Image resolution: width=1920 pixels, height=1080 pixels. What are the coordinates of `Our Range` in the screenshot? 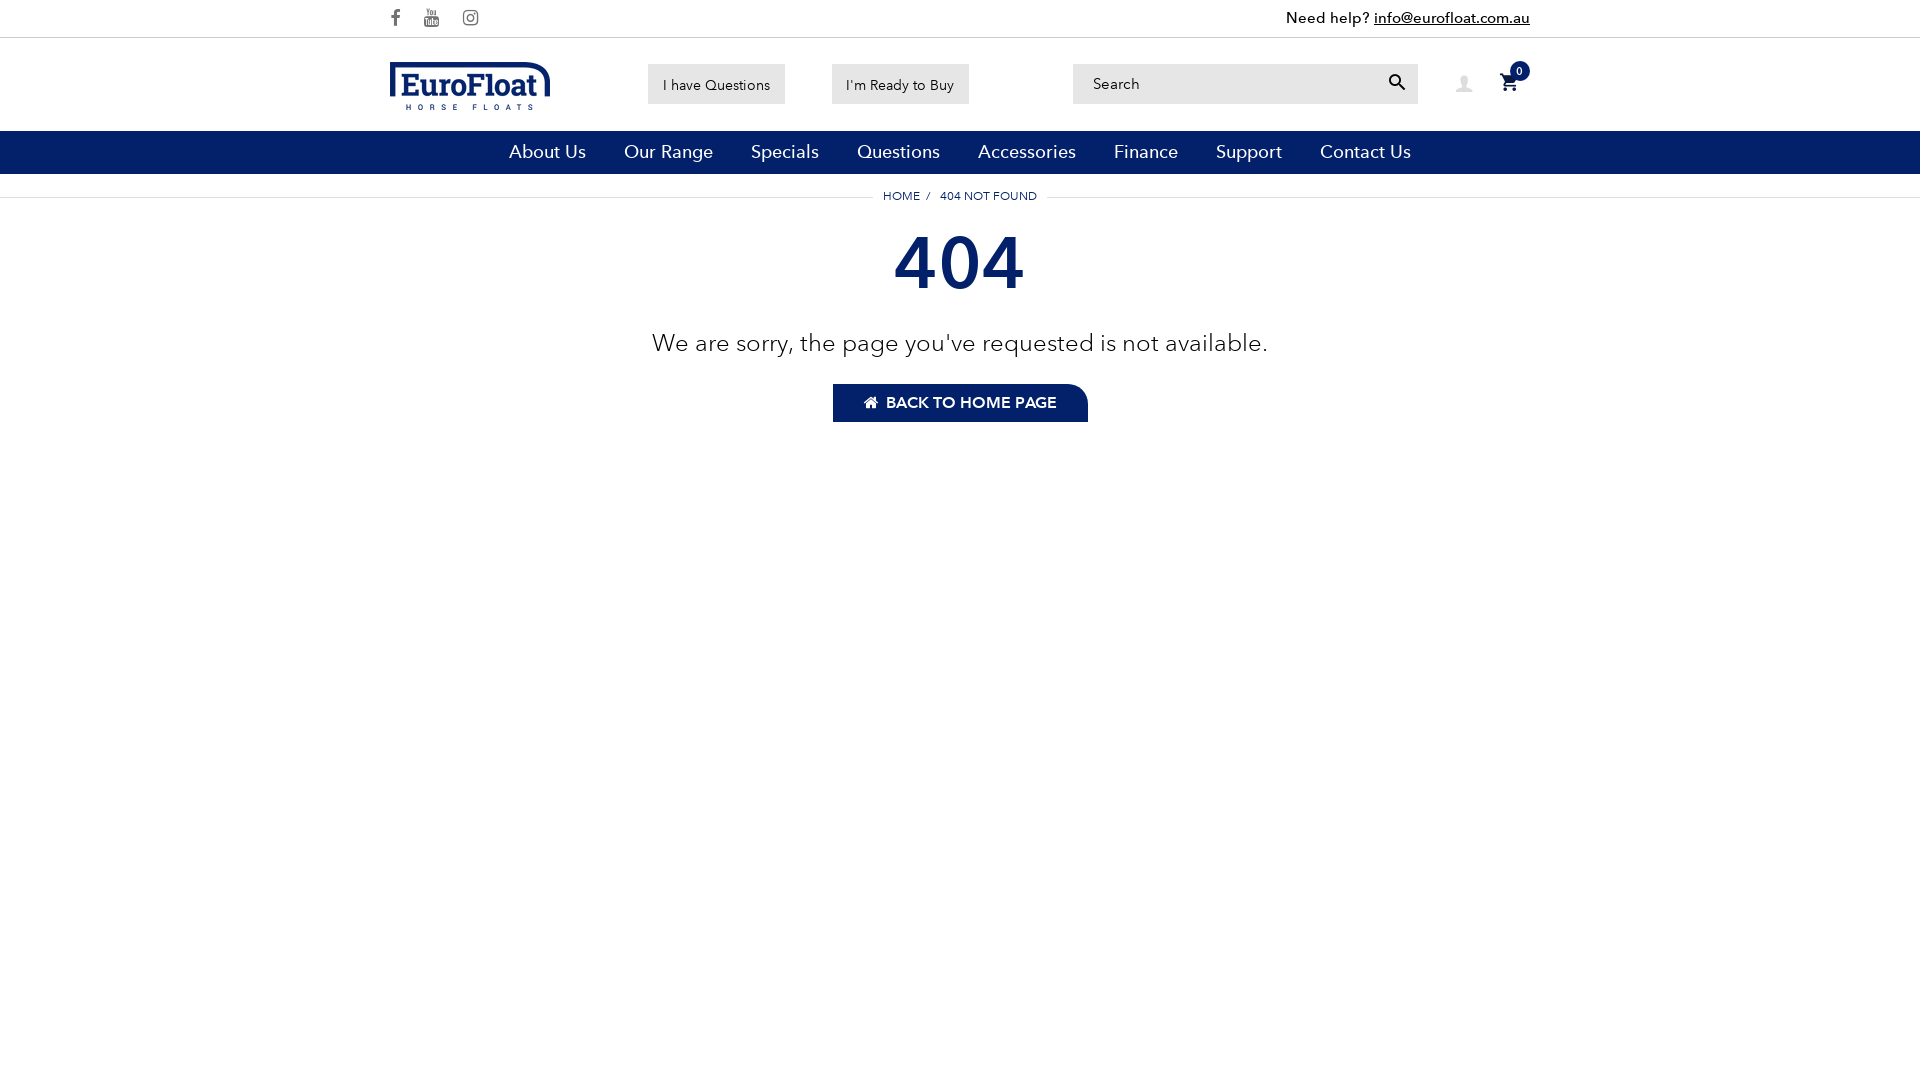 It's located at (668, 152).